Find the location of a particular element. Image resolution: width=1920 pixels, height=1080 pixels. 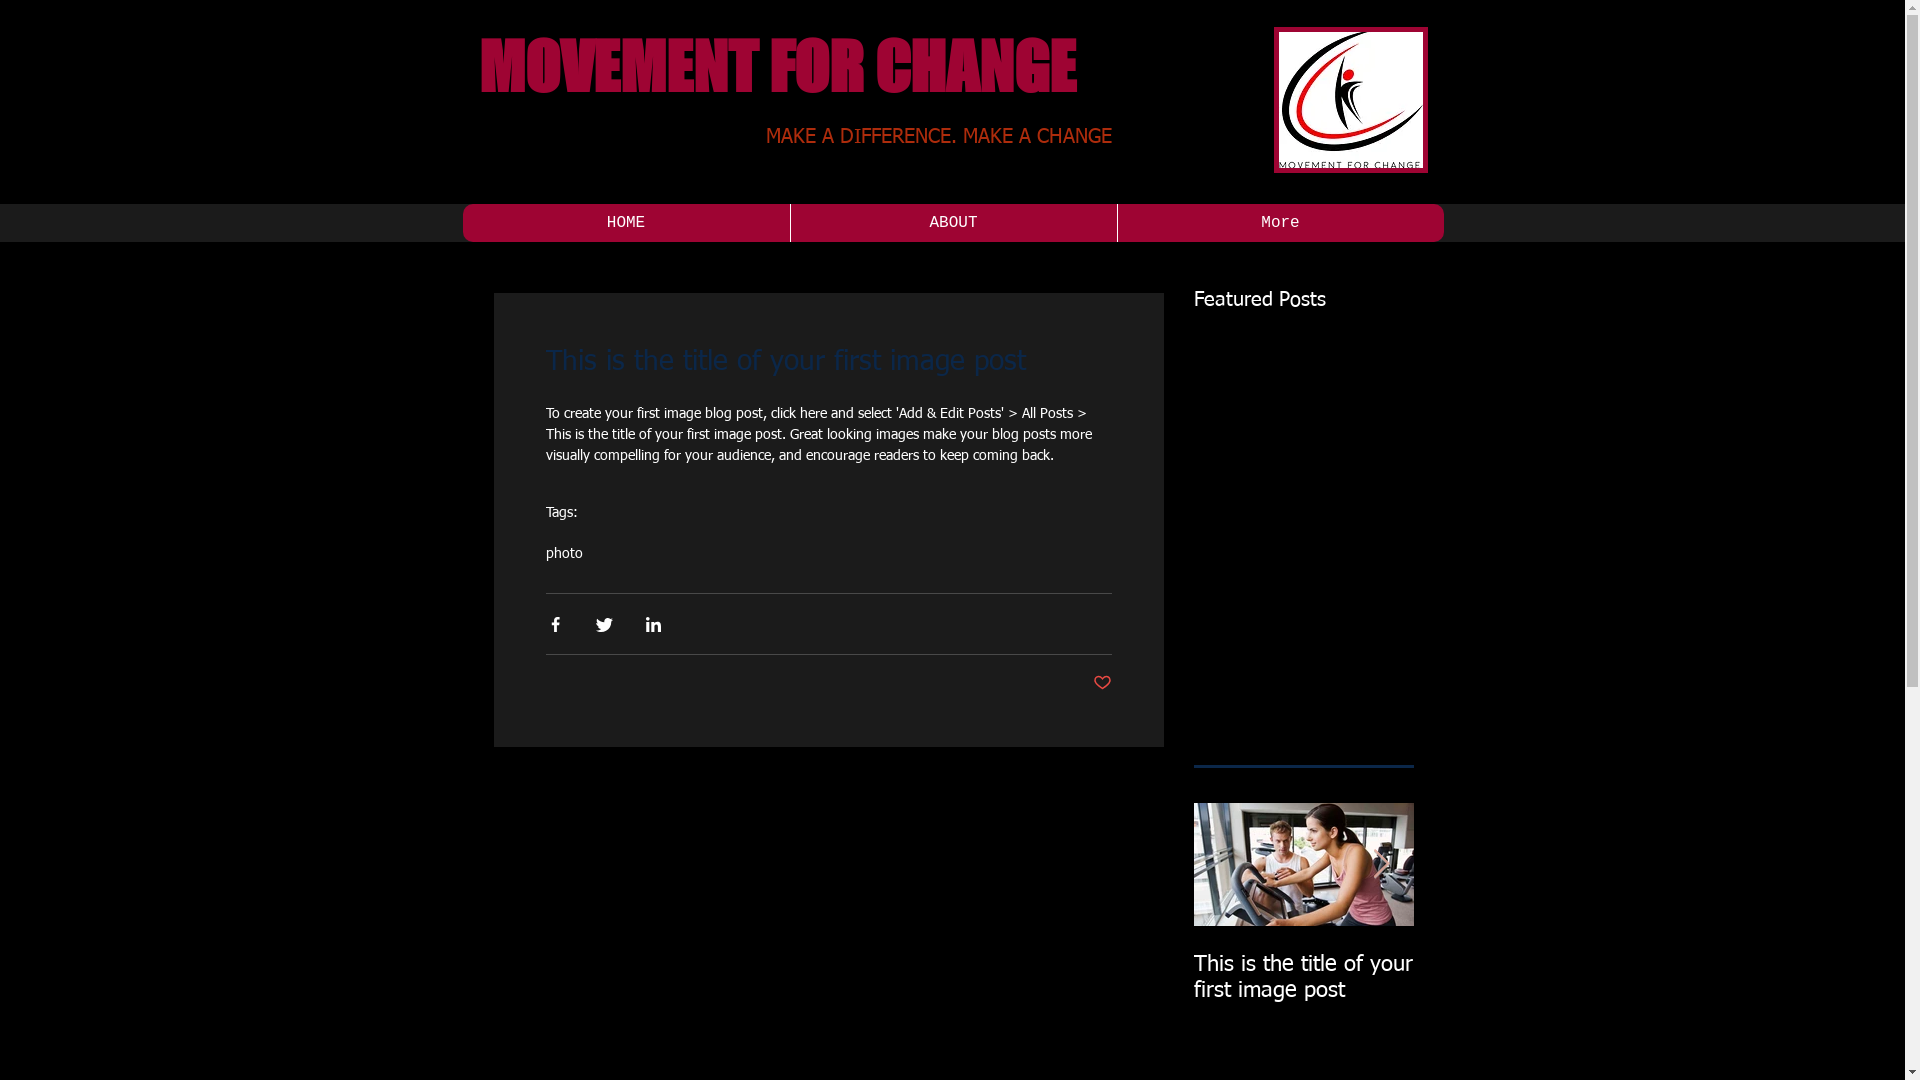

Post not marked as liked is located at coordinates (1102, 684).